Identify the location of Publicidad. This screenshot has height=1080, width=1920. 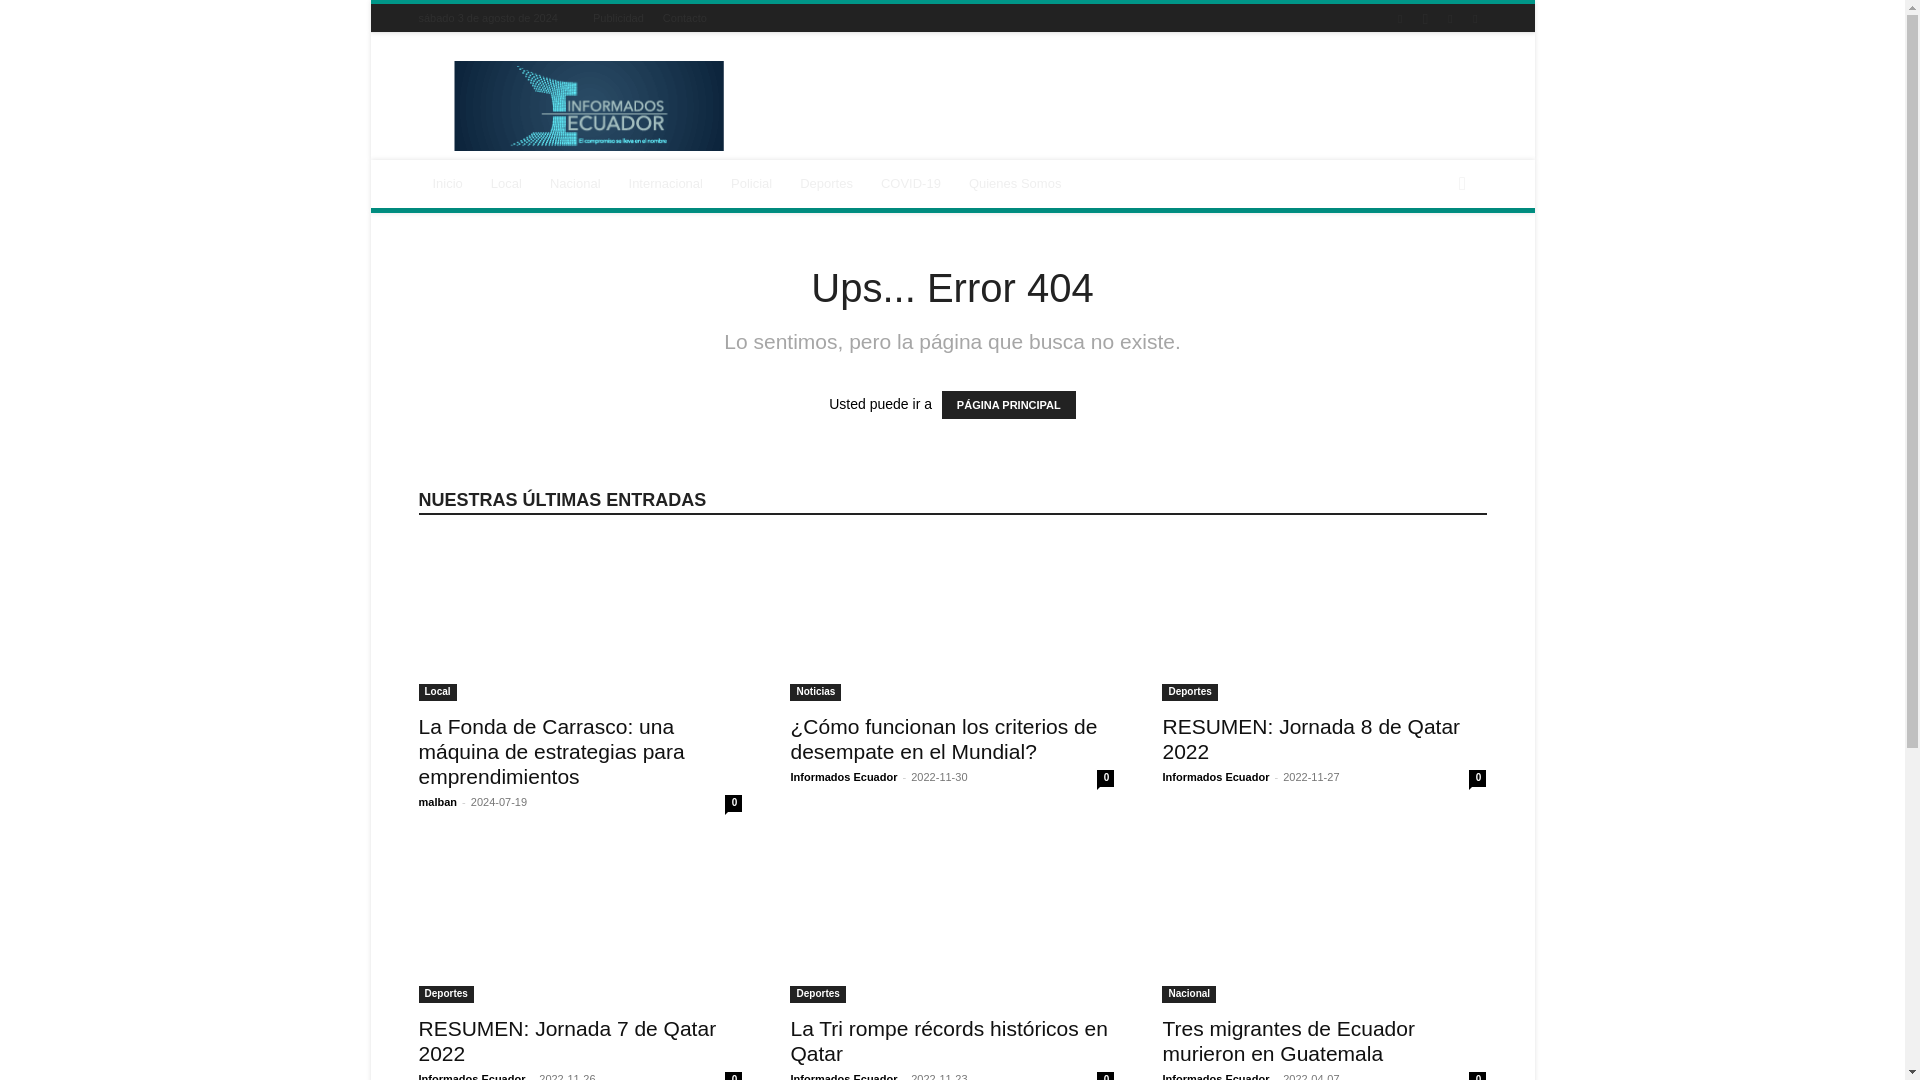
(618, 17).